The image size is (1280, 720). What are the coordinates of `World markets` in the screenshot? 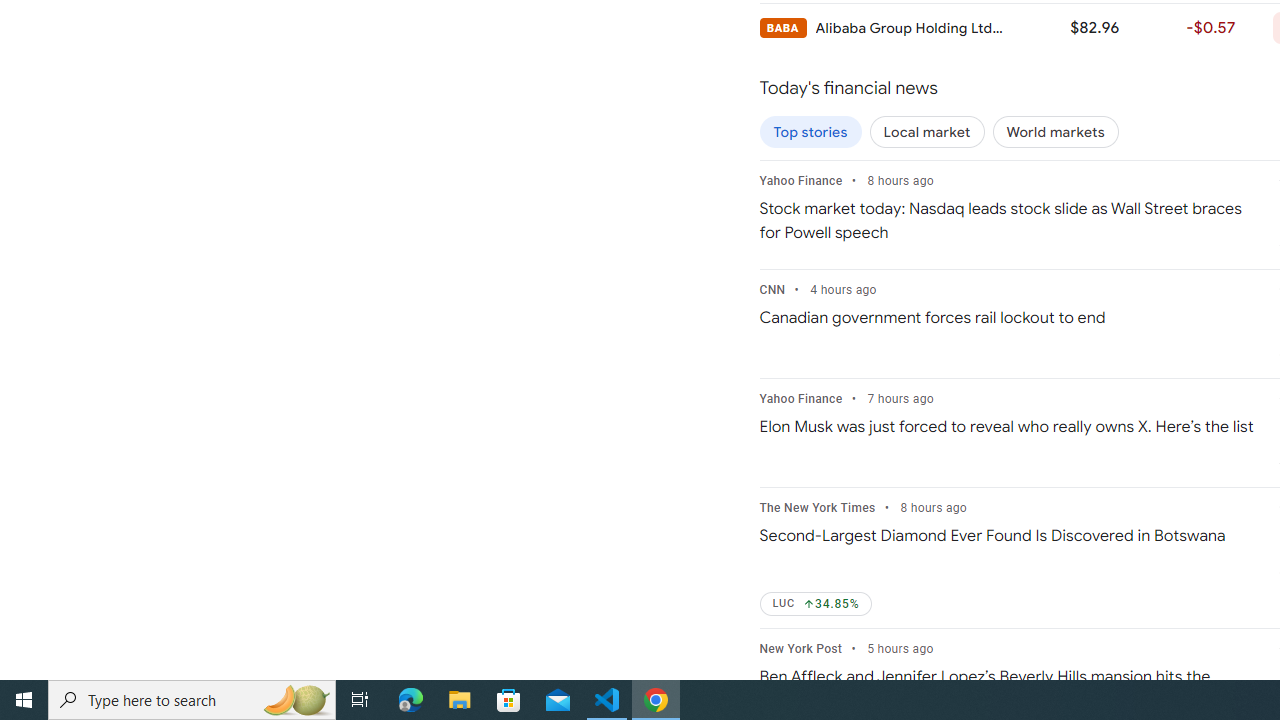 It's located at (1055, 132).